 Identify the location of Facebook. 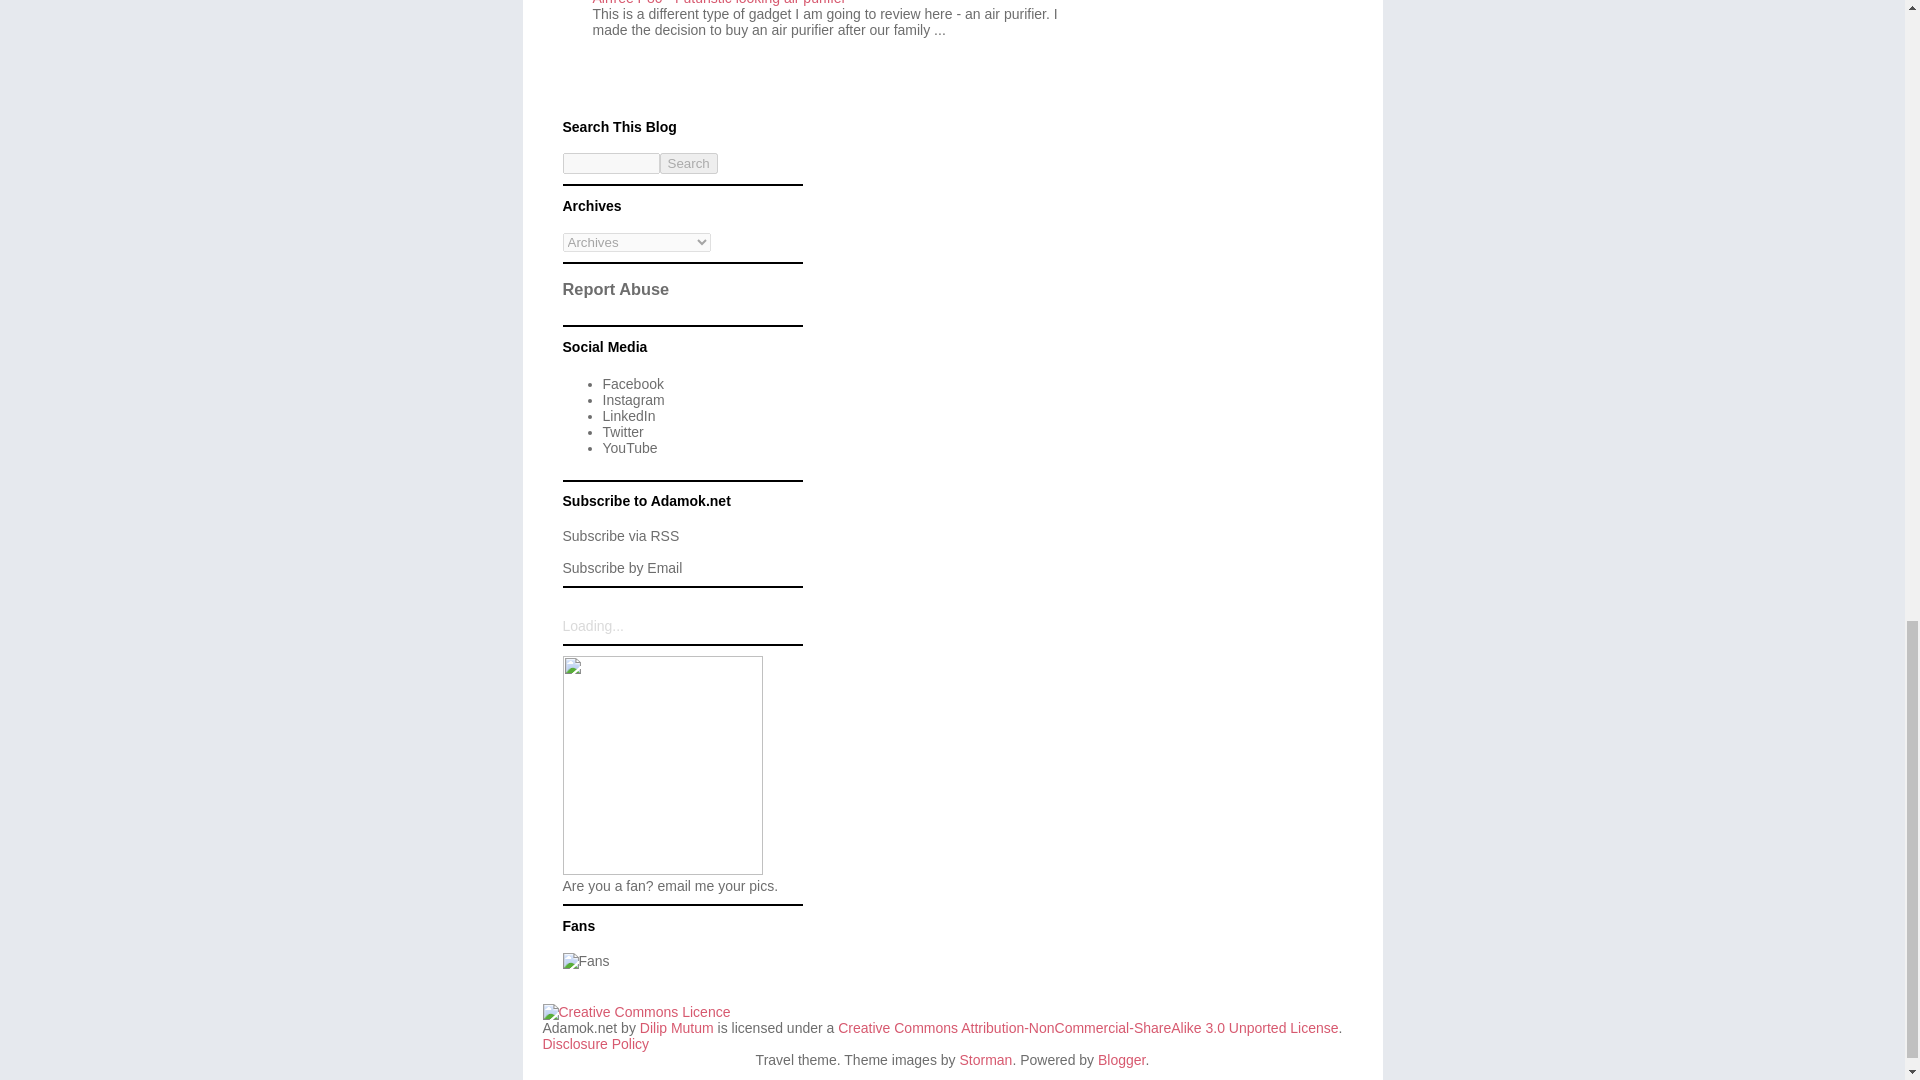
(632, 384).